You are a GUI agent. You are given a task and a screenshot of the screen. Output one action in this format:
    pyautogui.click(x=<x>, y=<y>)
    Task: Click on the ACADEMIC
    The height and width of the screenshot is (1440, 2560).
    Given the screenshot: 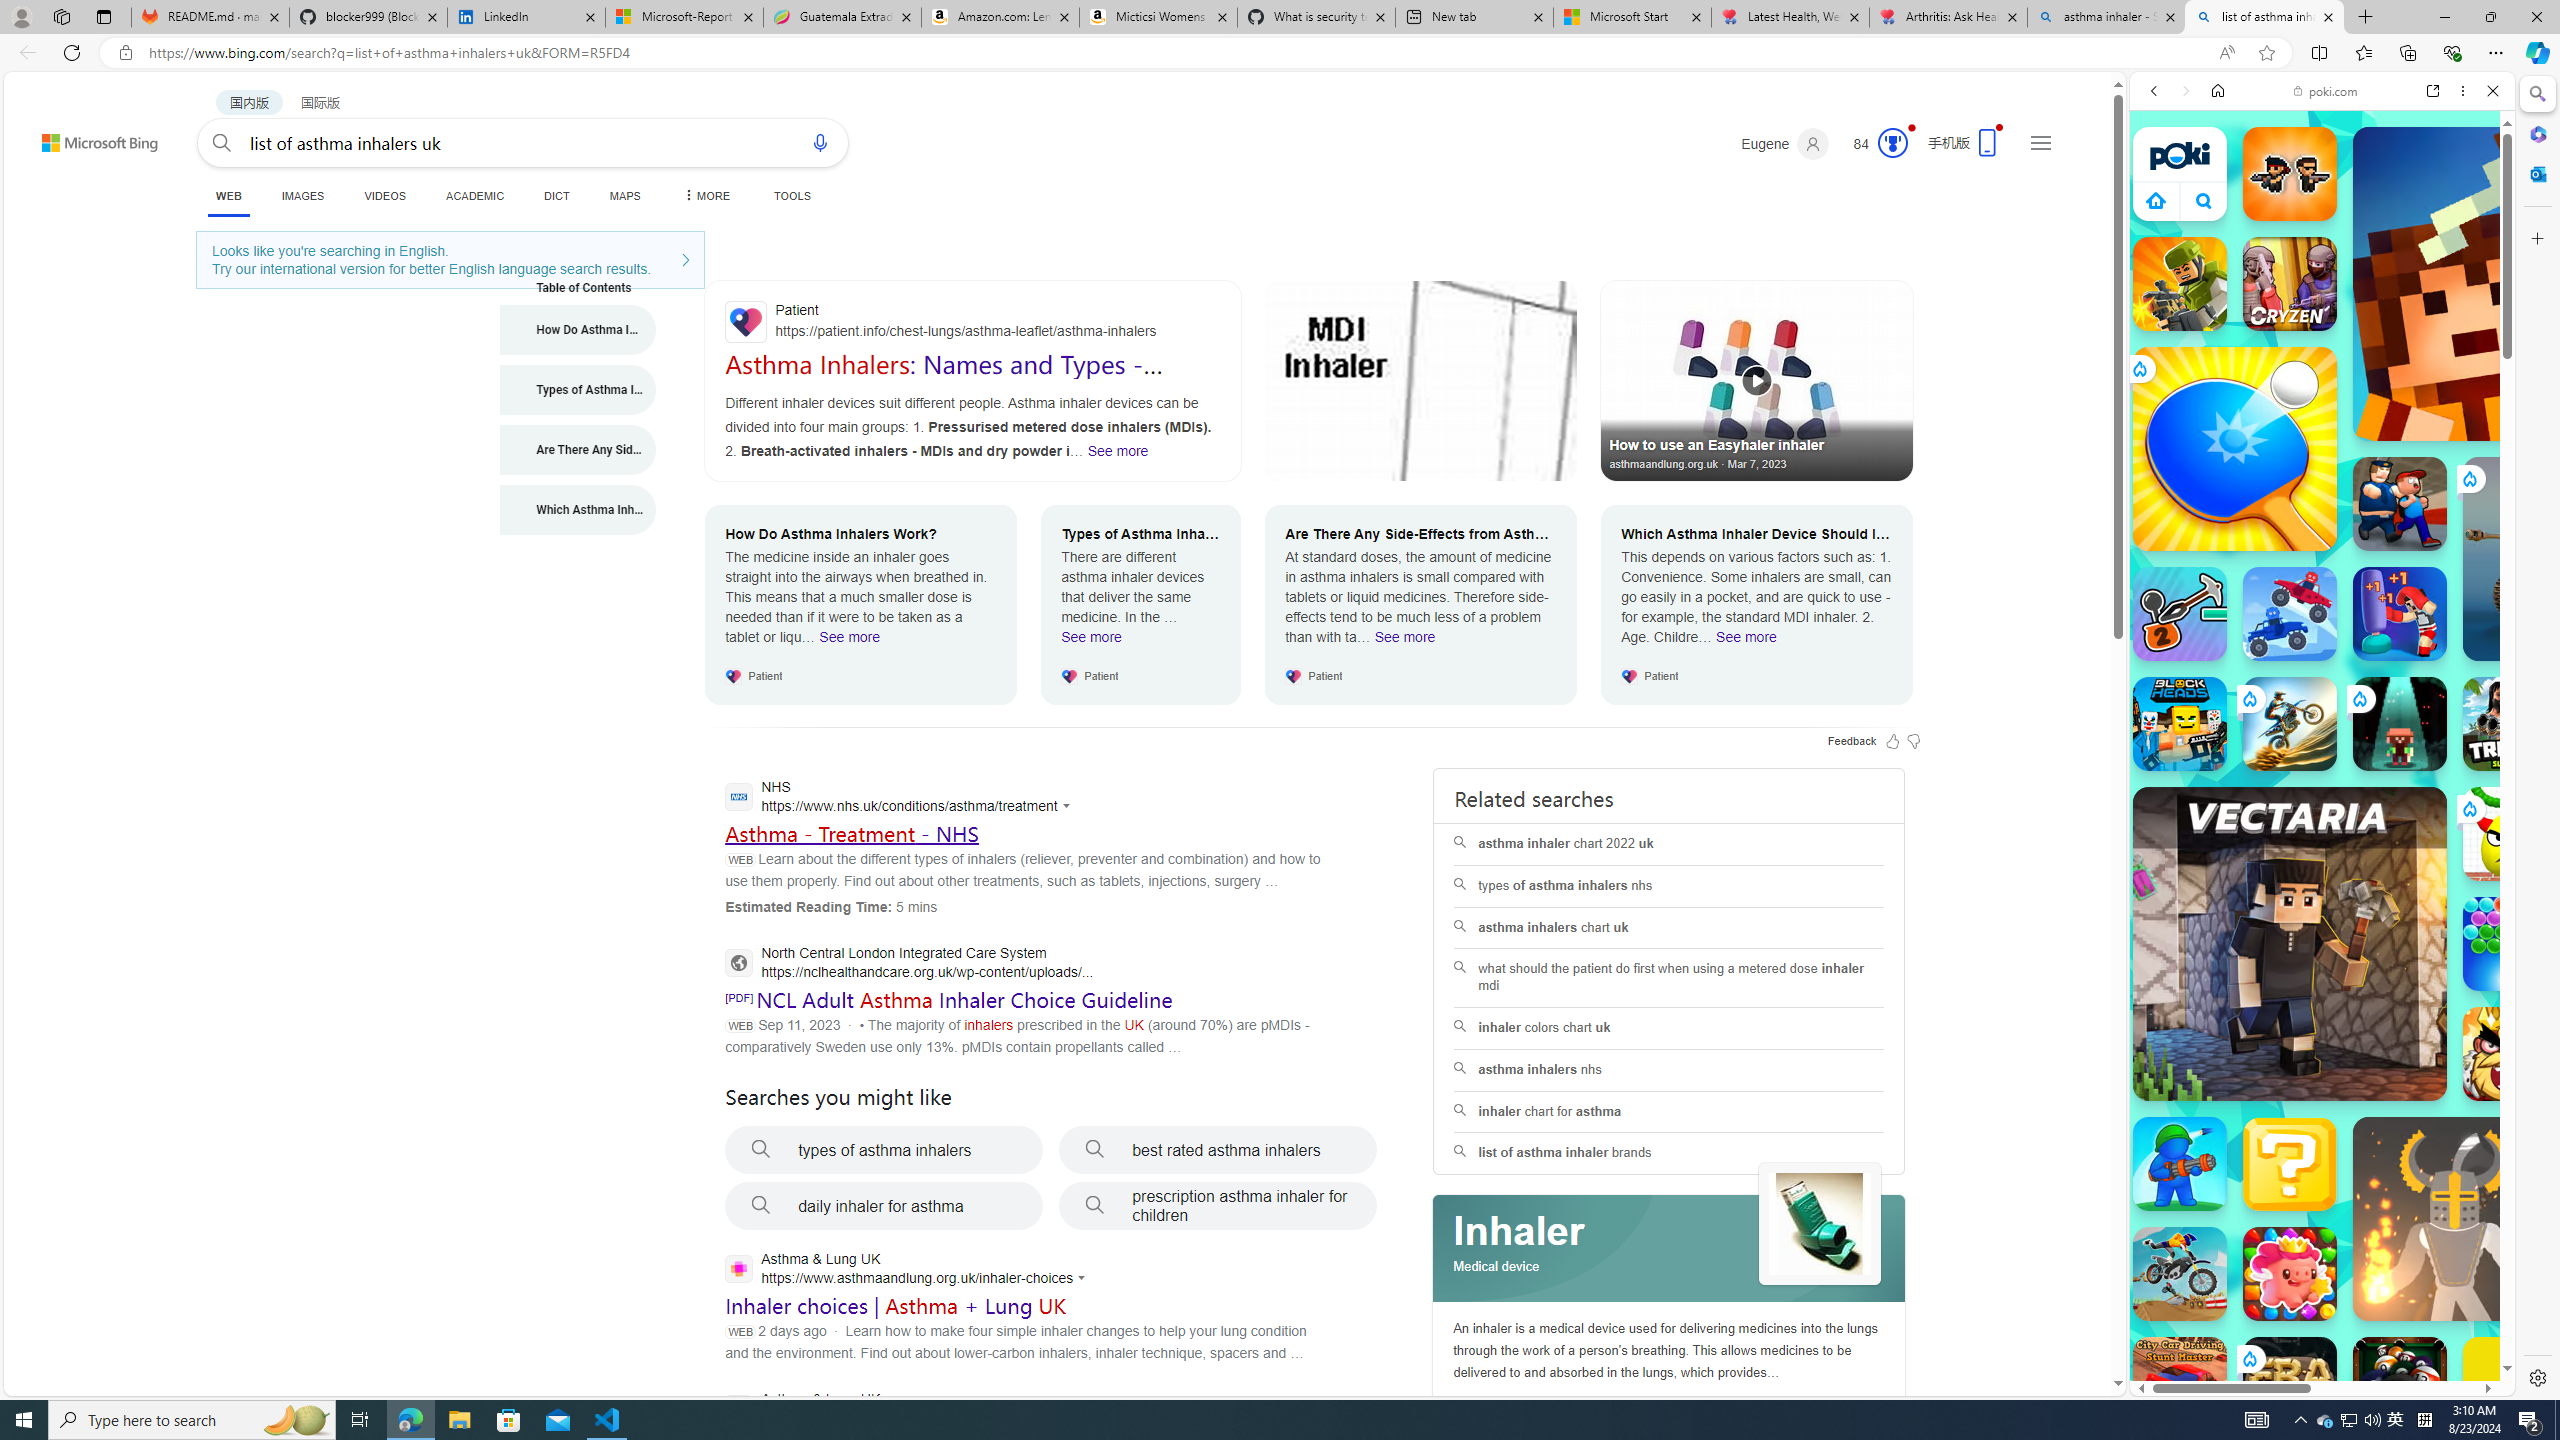 What is the action you would take?
    pyautogui.click(x=474, y=196)
    